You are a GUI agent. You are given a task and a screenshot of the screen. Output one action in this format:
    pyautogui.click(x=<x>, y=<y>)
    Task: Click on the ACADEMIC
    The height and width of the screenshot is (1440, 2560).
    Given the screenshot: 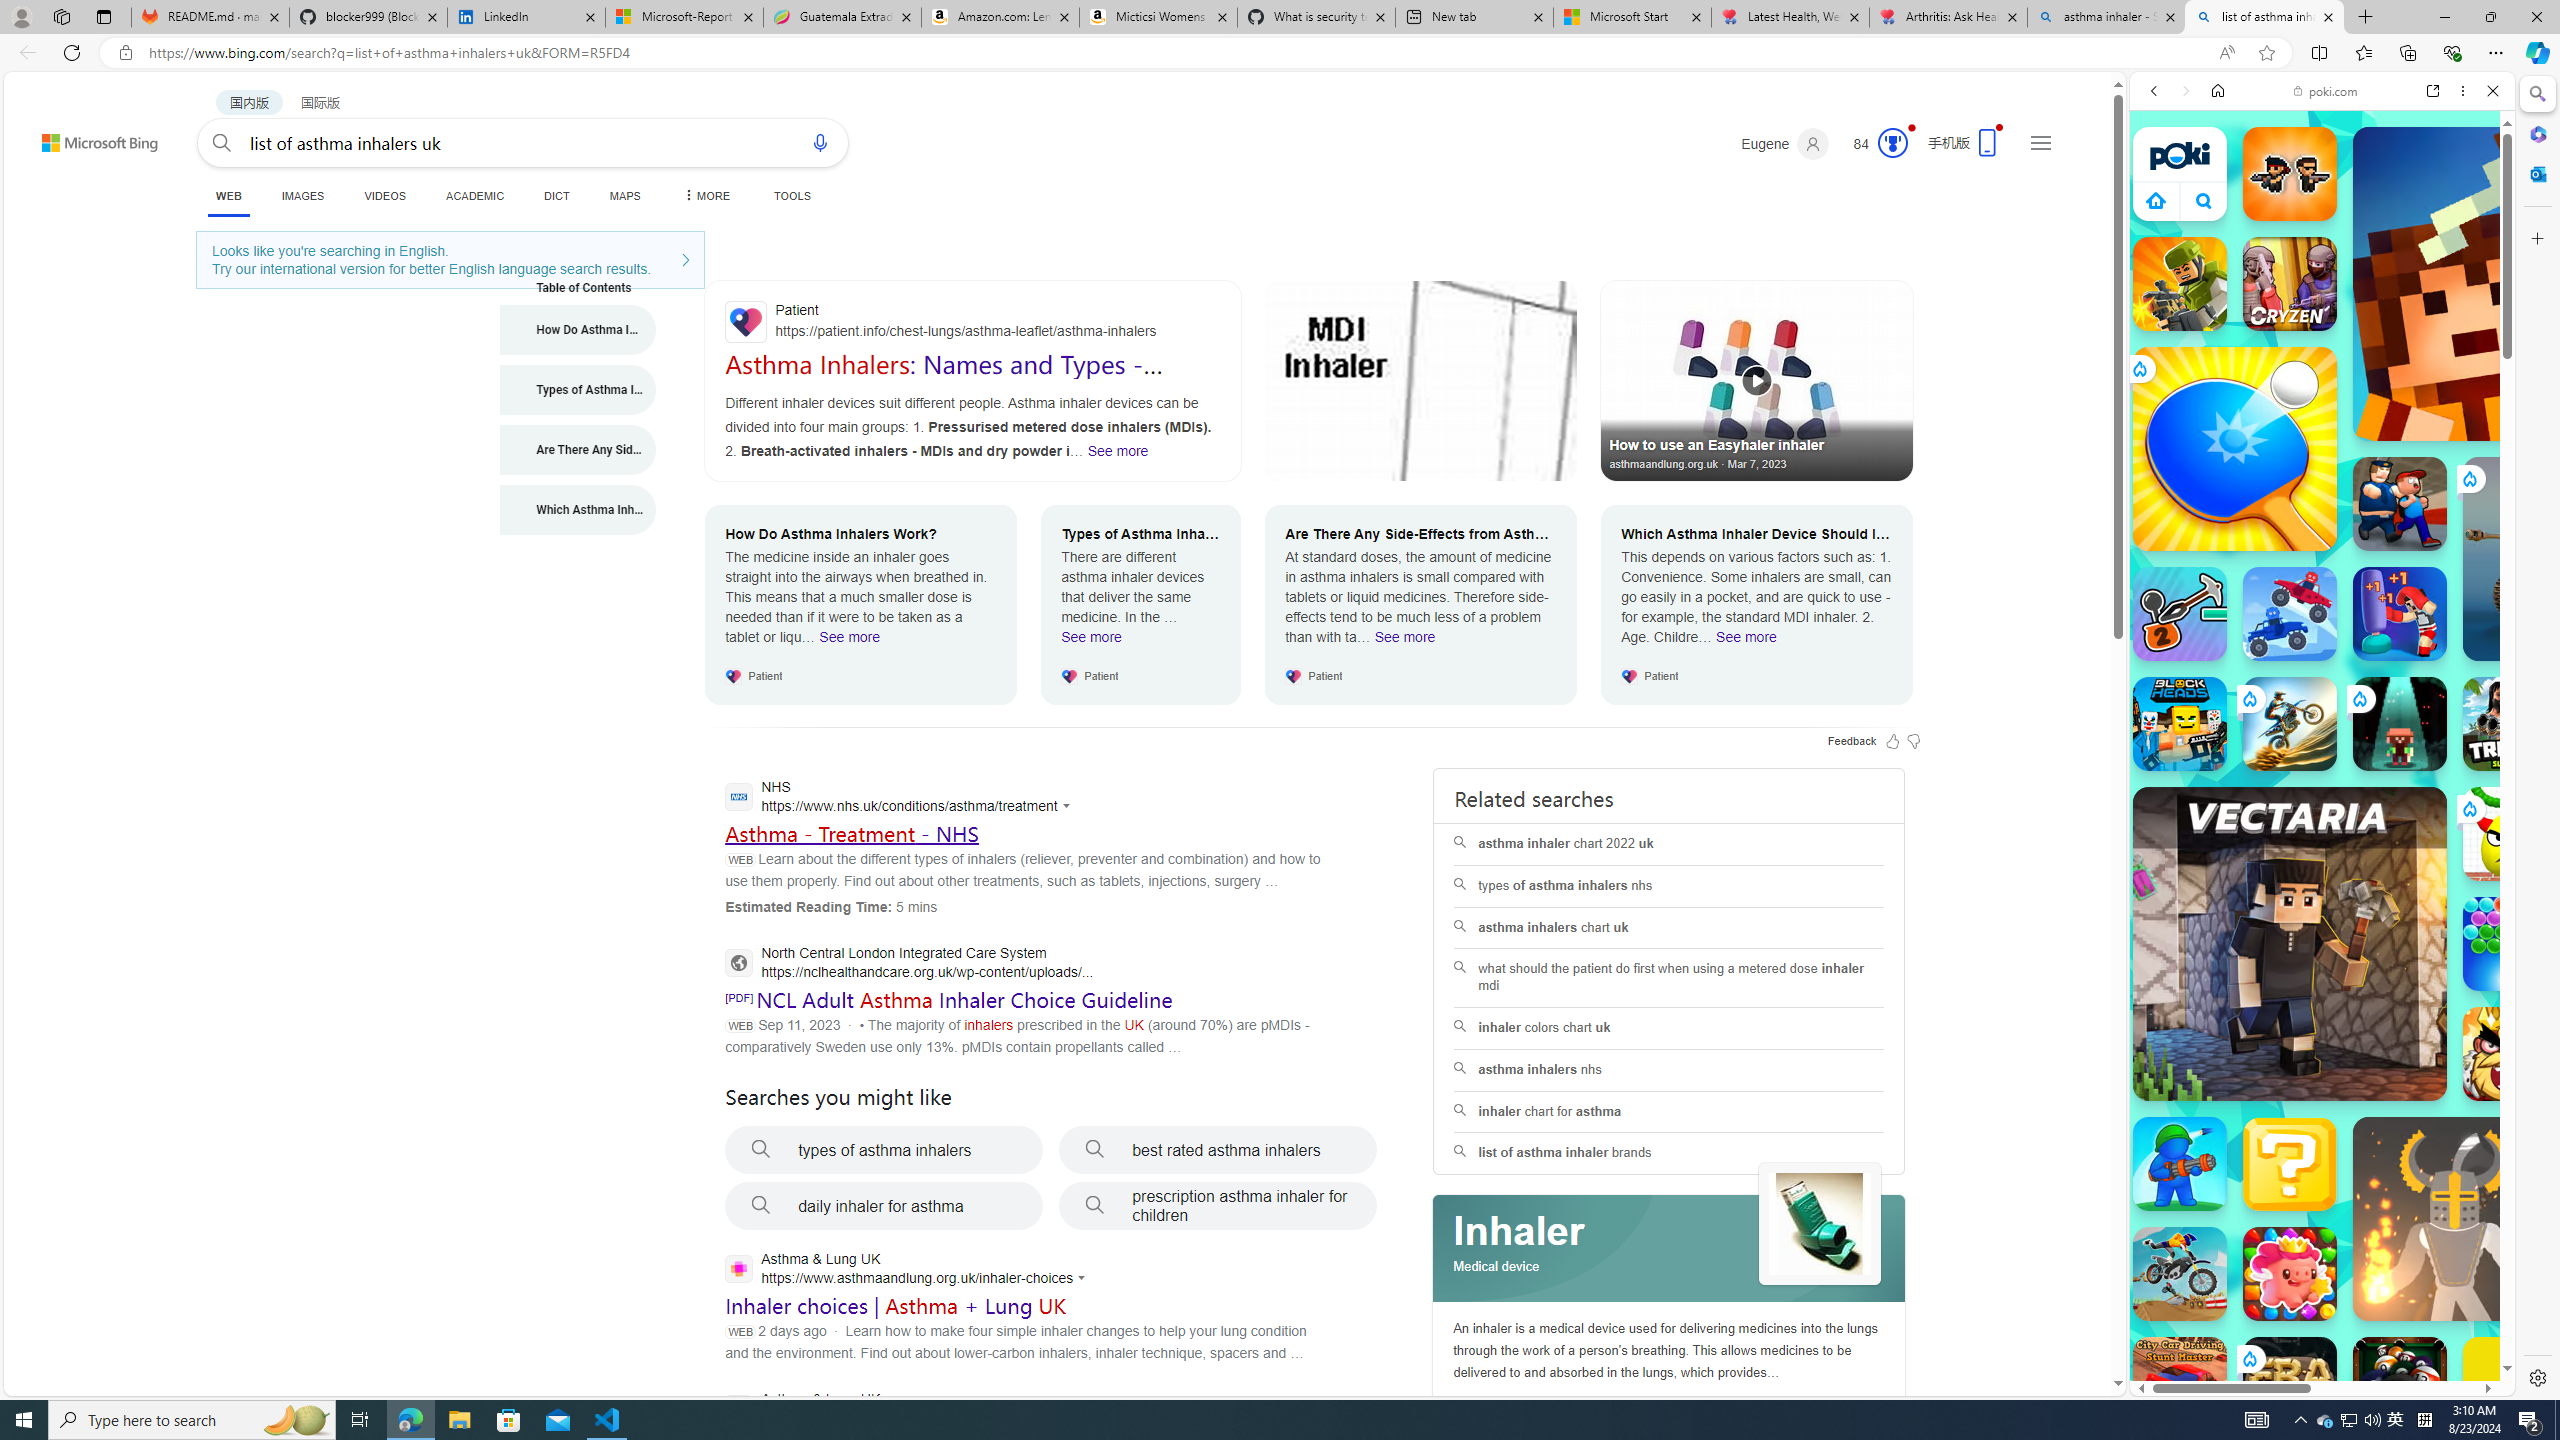 What is the action you would take?
    pyautogui.click(x=474, y=196)
    